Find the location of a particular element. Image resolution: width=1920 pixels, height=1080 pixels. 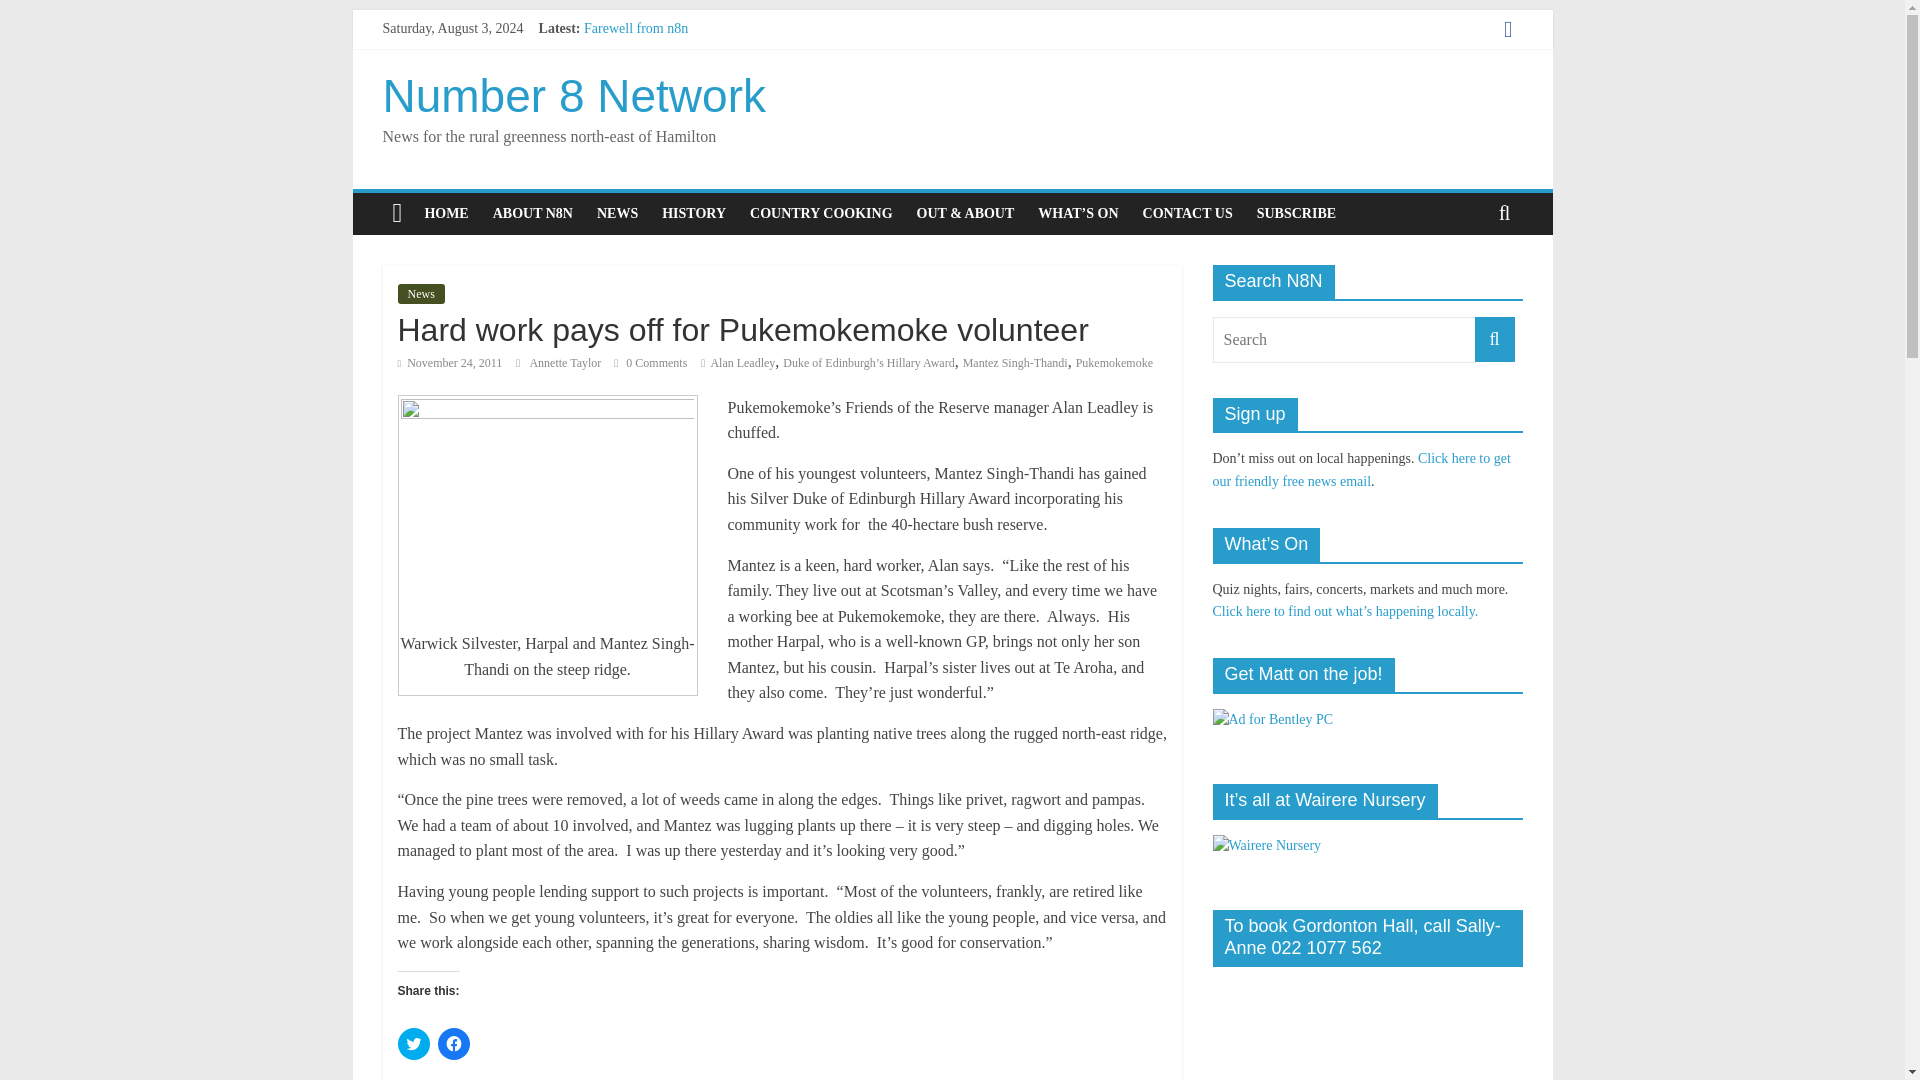

Introducing N8N is located at coordinates (533, 214).